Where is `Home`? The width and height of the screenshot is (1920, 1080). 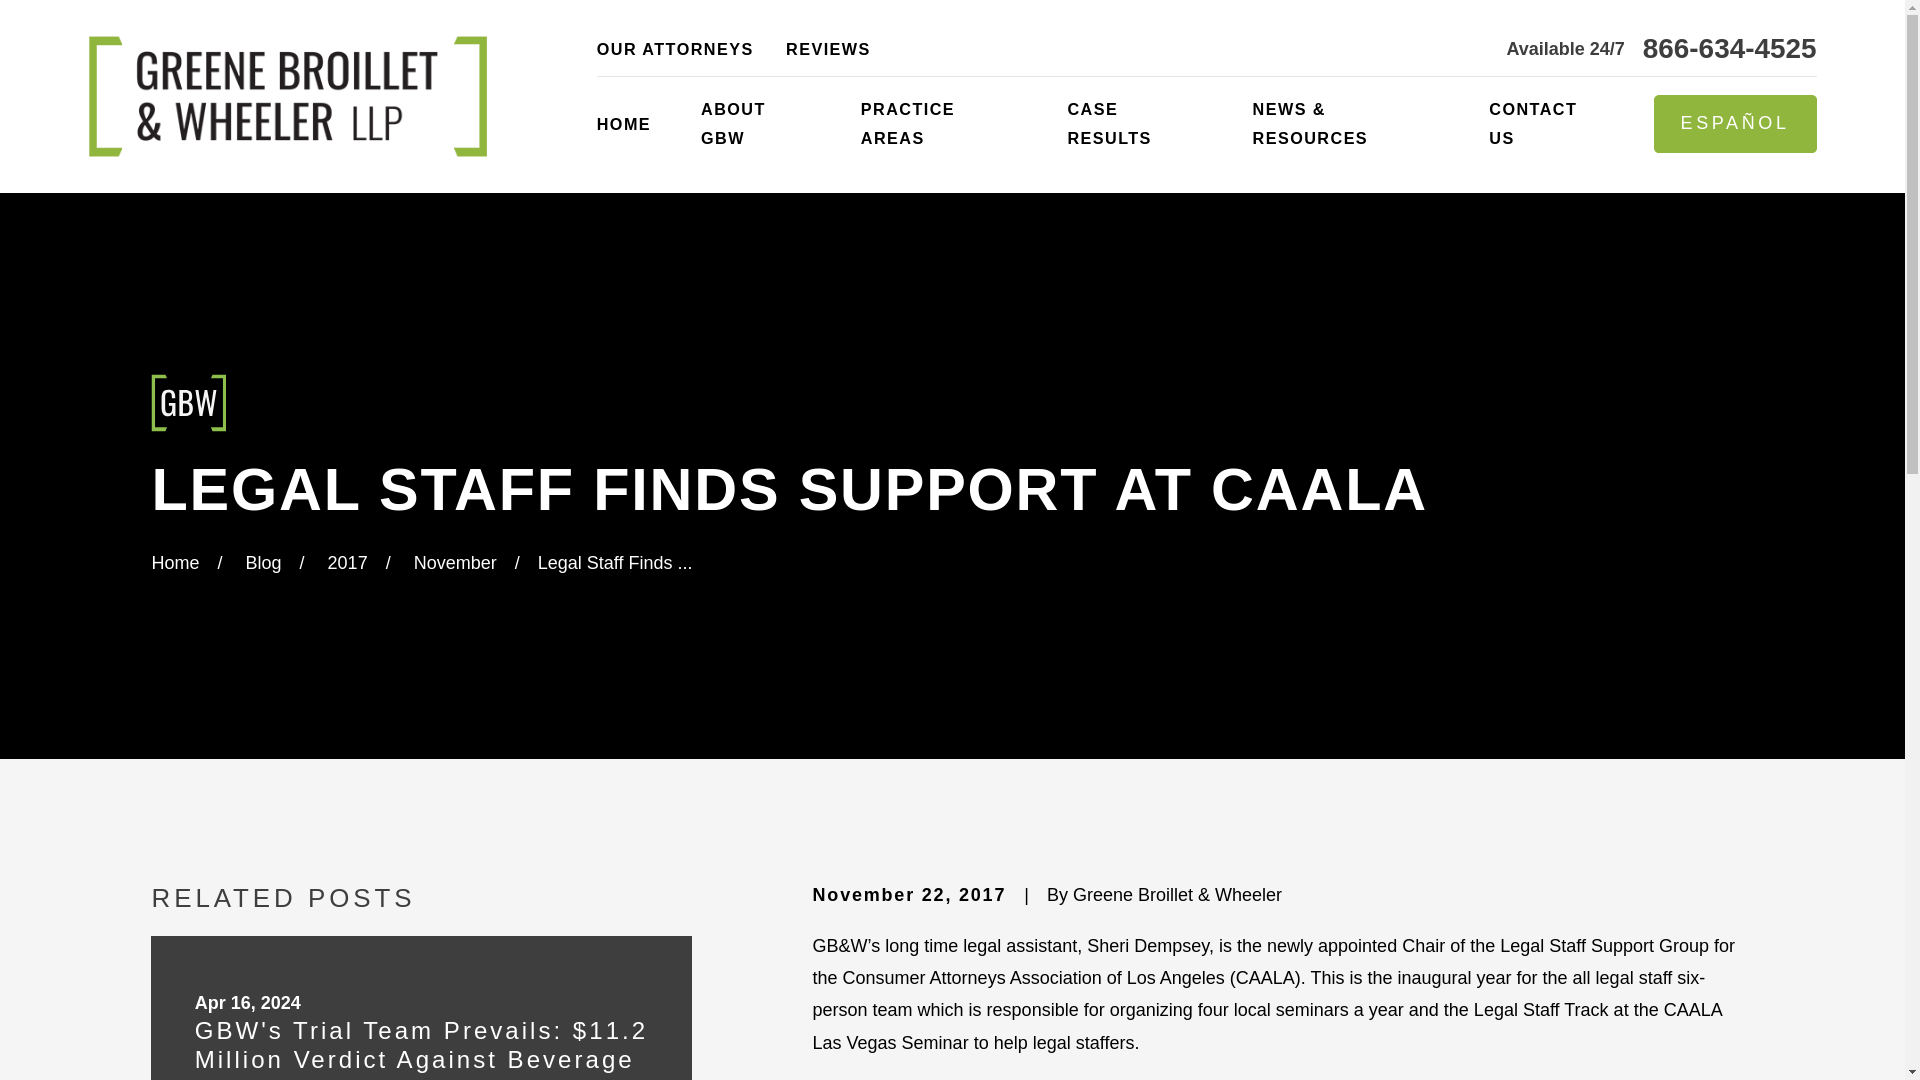
Home is located at coordinates (286, 96).